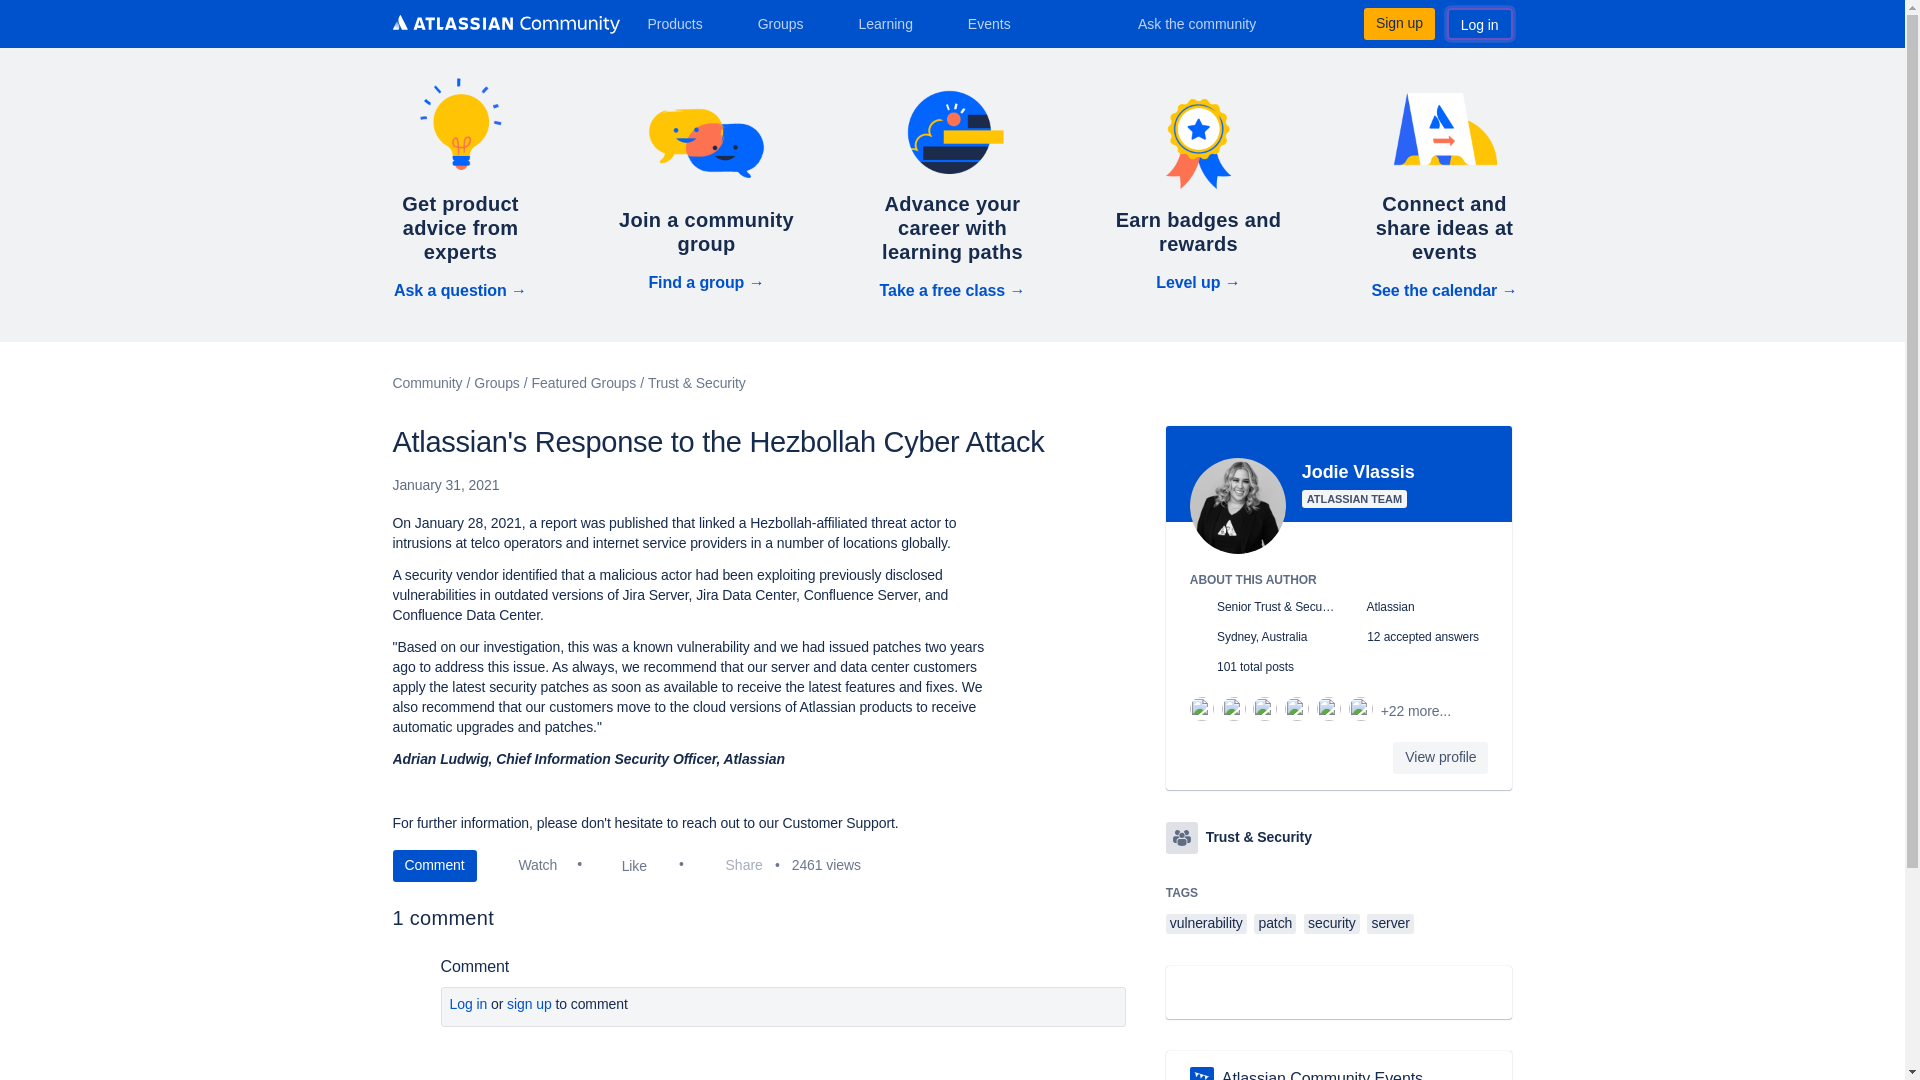  What do you see at coordinates (1210, 23) in the screenshot?
I see `Ask the community ` at bounding box center [1210, 23].